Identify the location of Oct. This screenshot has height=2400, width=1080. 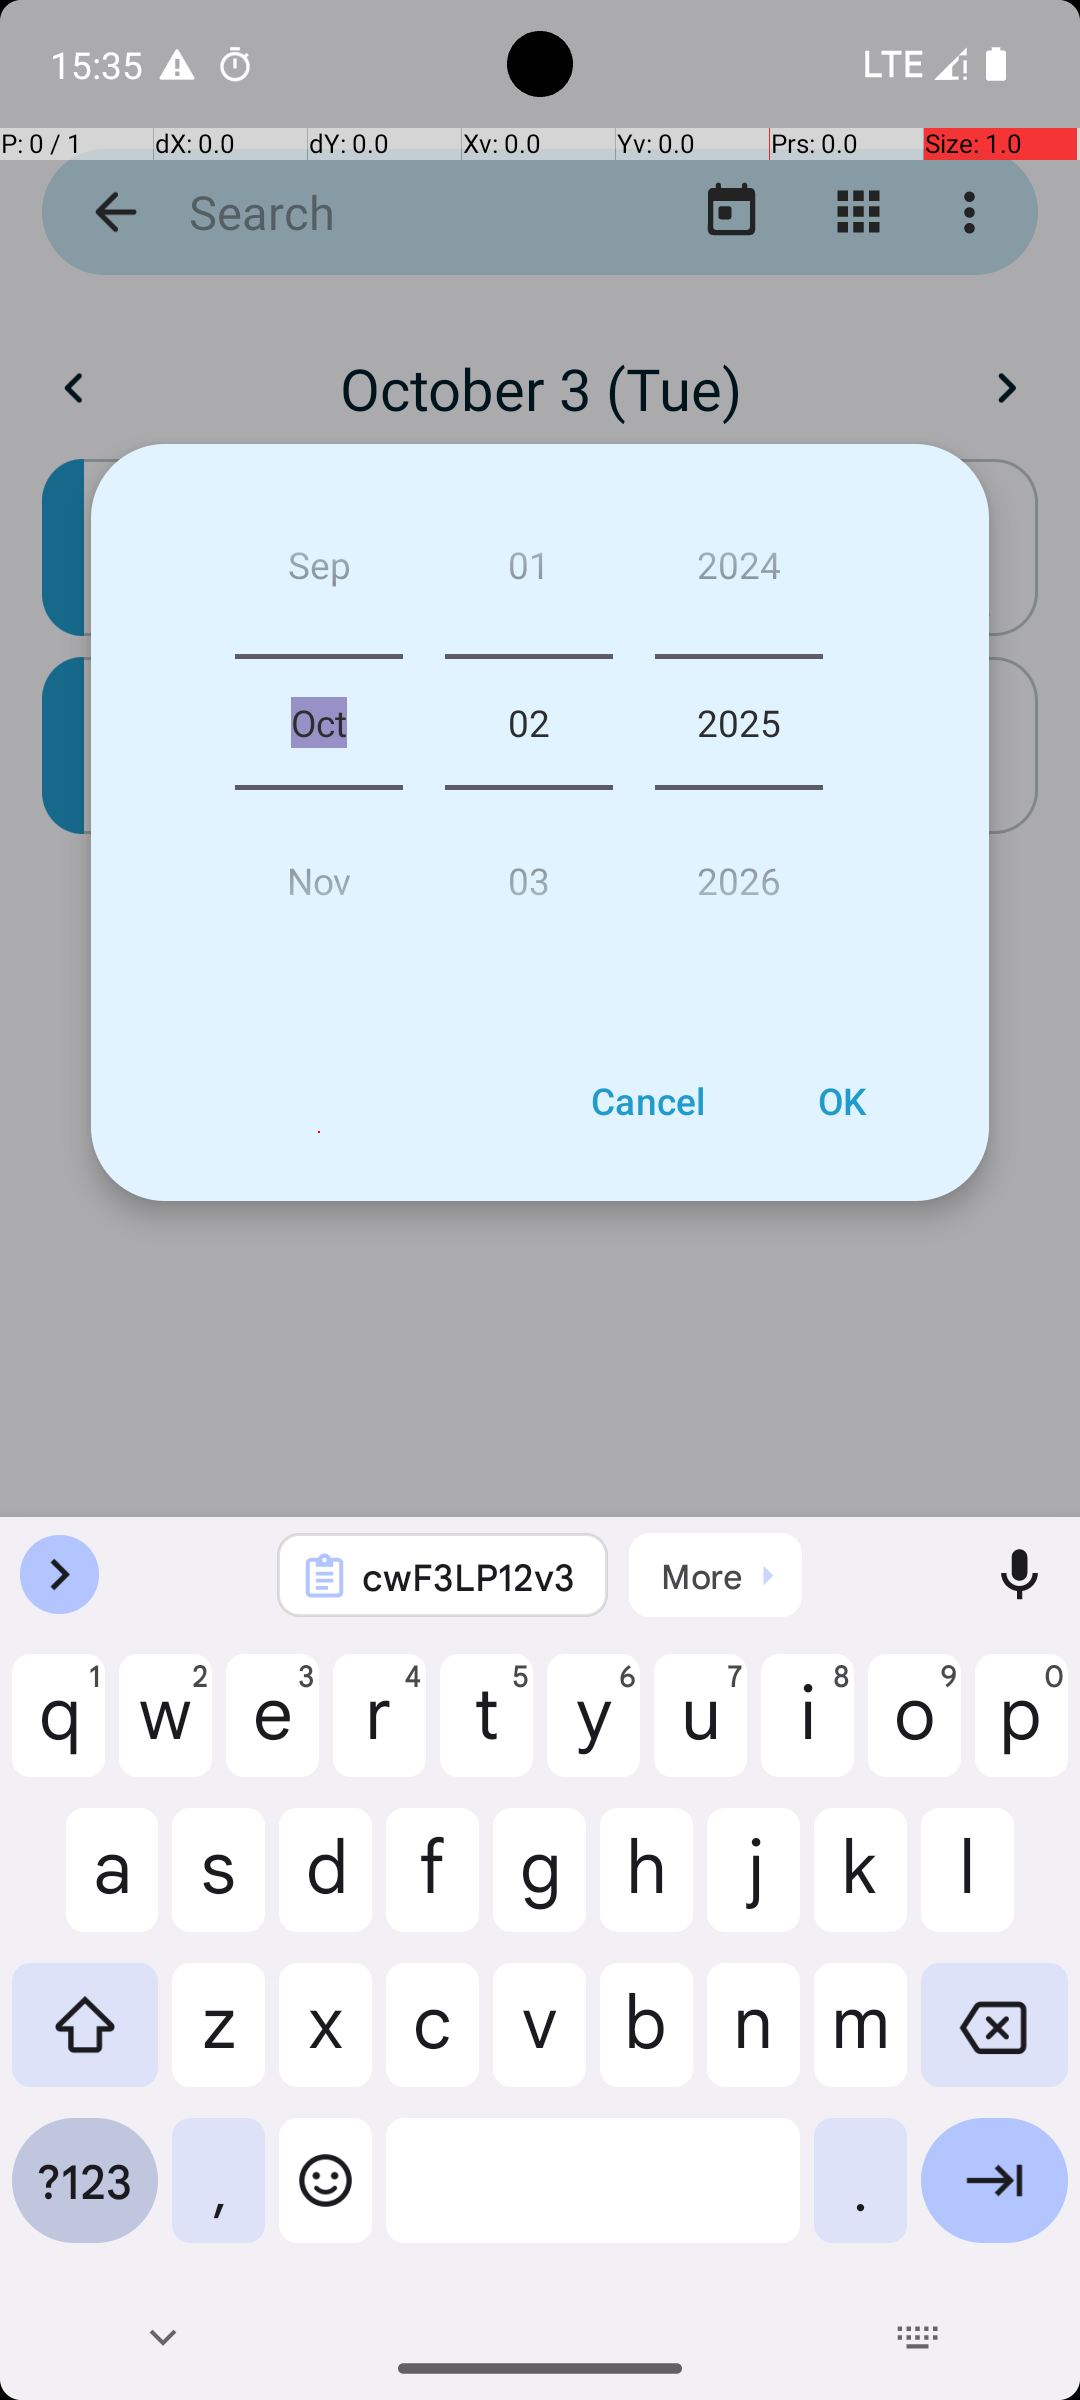
(319, 1132).